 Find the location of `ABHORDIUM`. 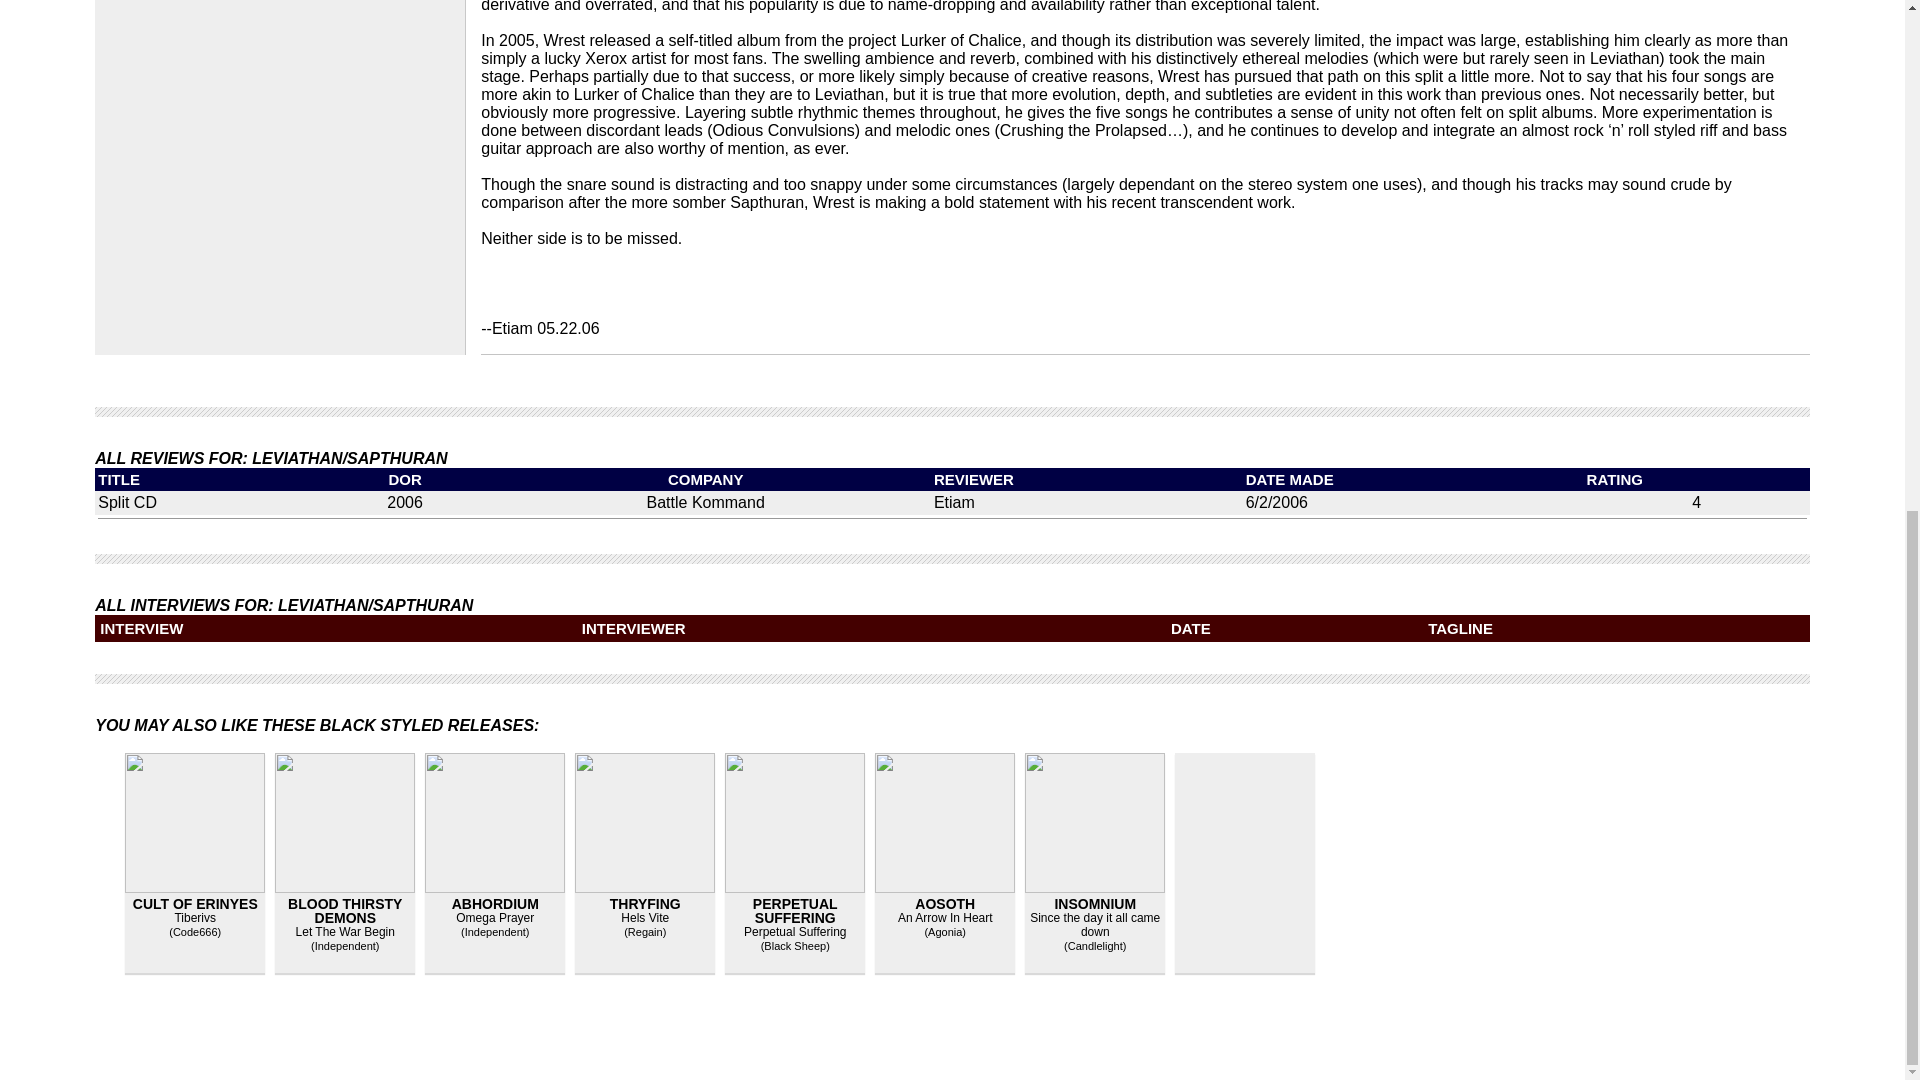

ABHORDIUM is located at coordinates (495, 904).